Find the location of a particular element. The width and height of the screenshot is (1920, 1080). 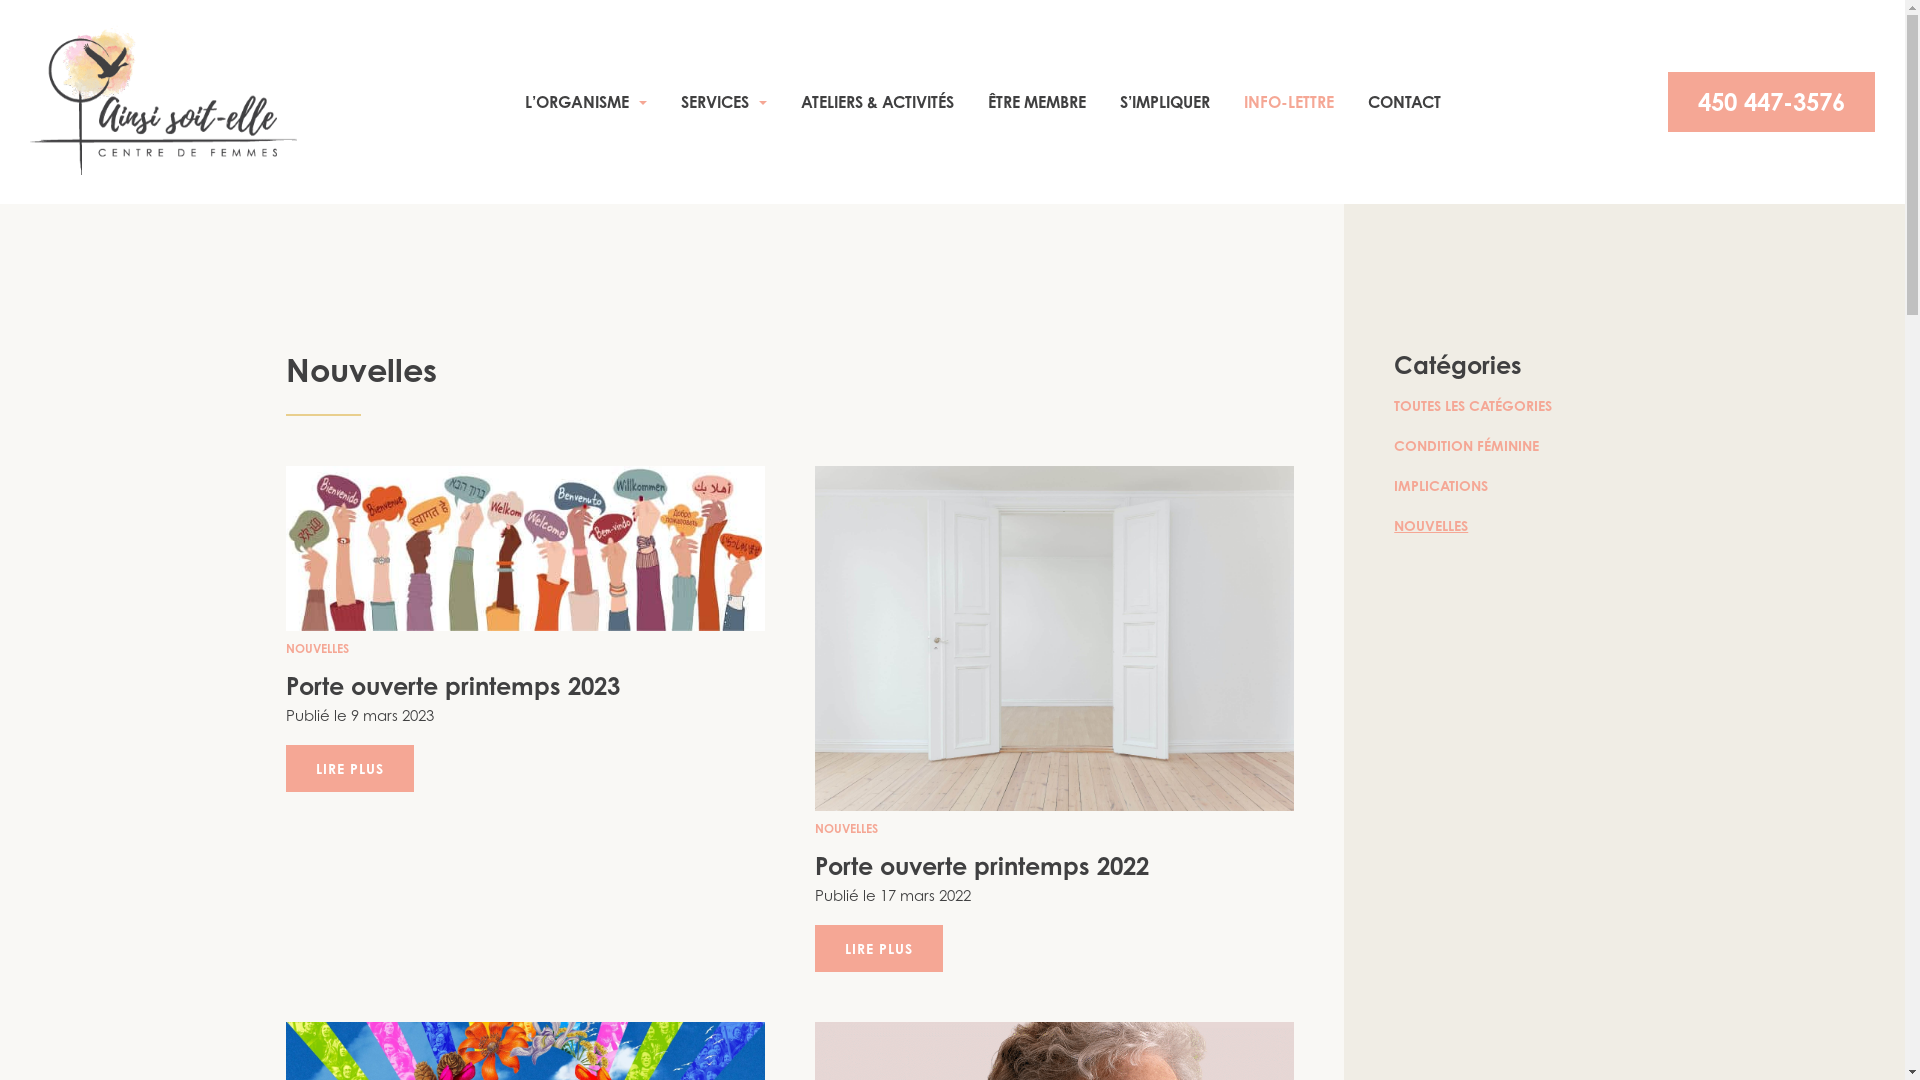

Porte ouverte printemps 2022 is located at coordinates (982, 866).